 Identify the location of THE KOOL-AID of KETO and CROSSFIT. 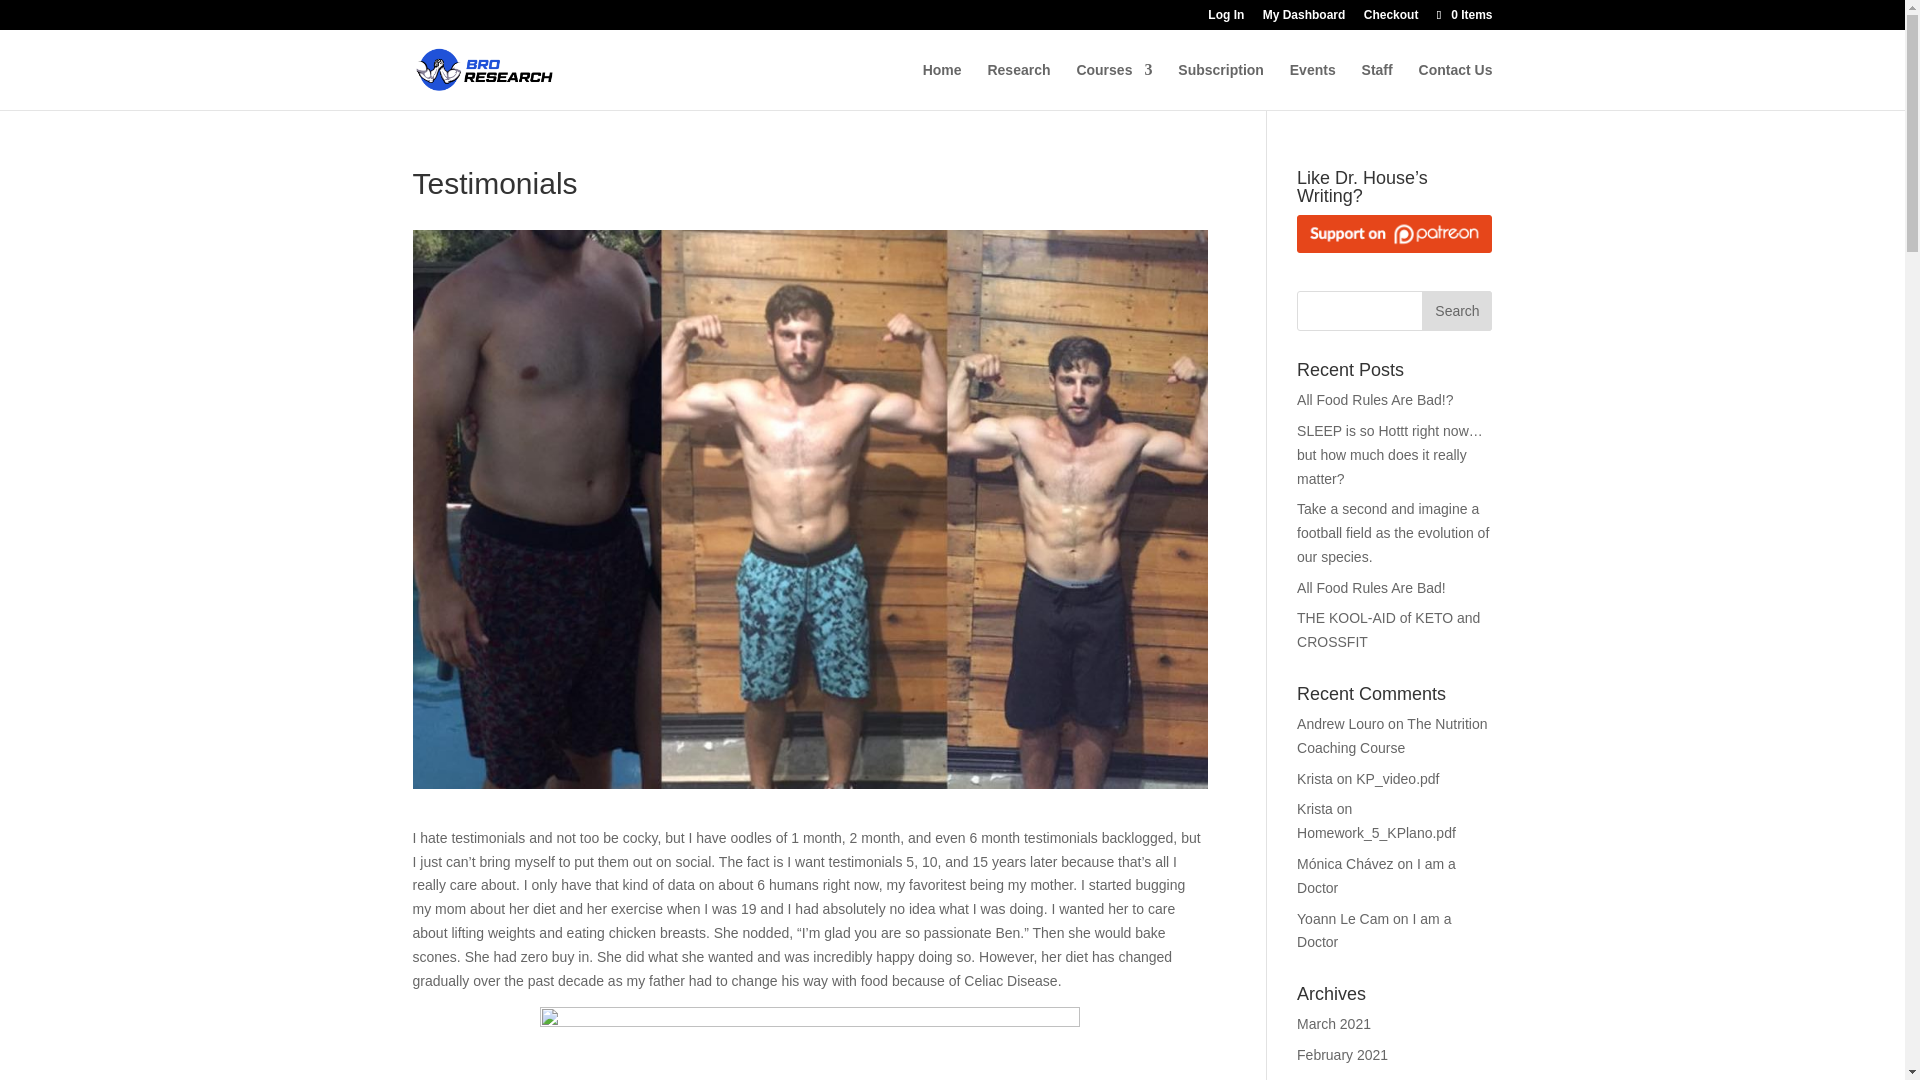
(1388, 630).